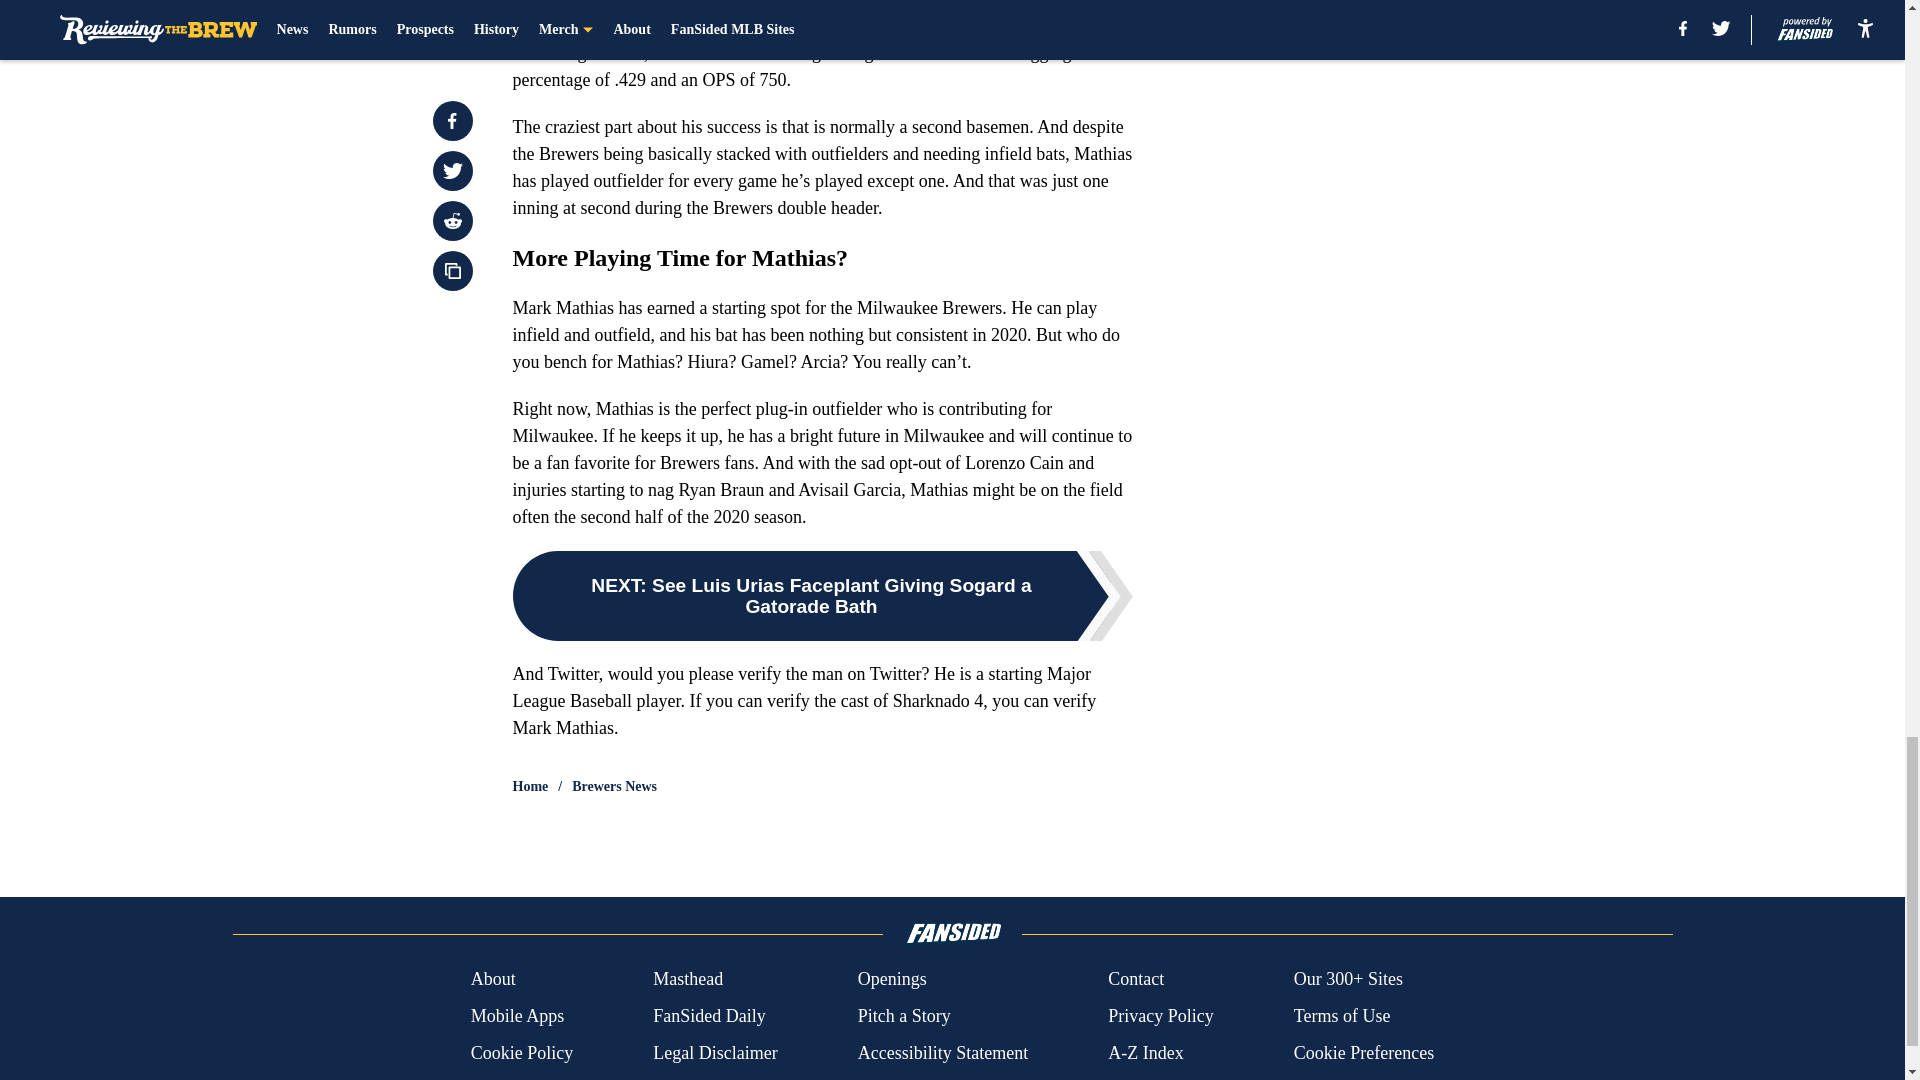 This screenshot has height=1080, width=1920. What do you see at coordinates (714, 1054) in the screenshot?
I see `Legal Disclaimer` at bounding box center [714, 1054].